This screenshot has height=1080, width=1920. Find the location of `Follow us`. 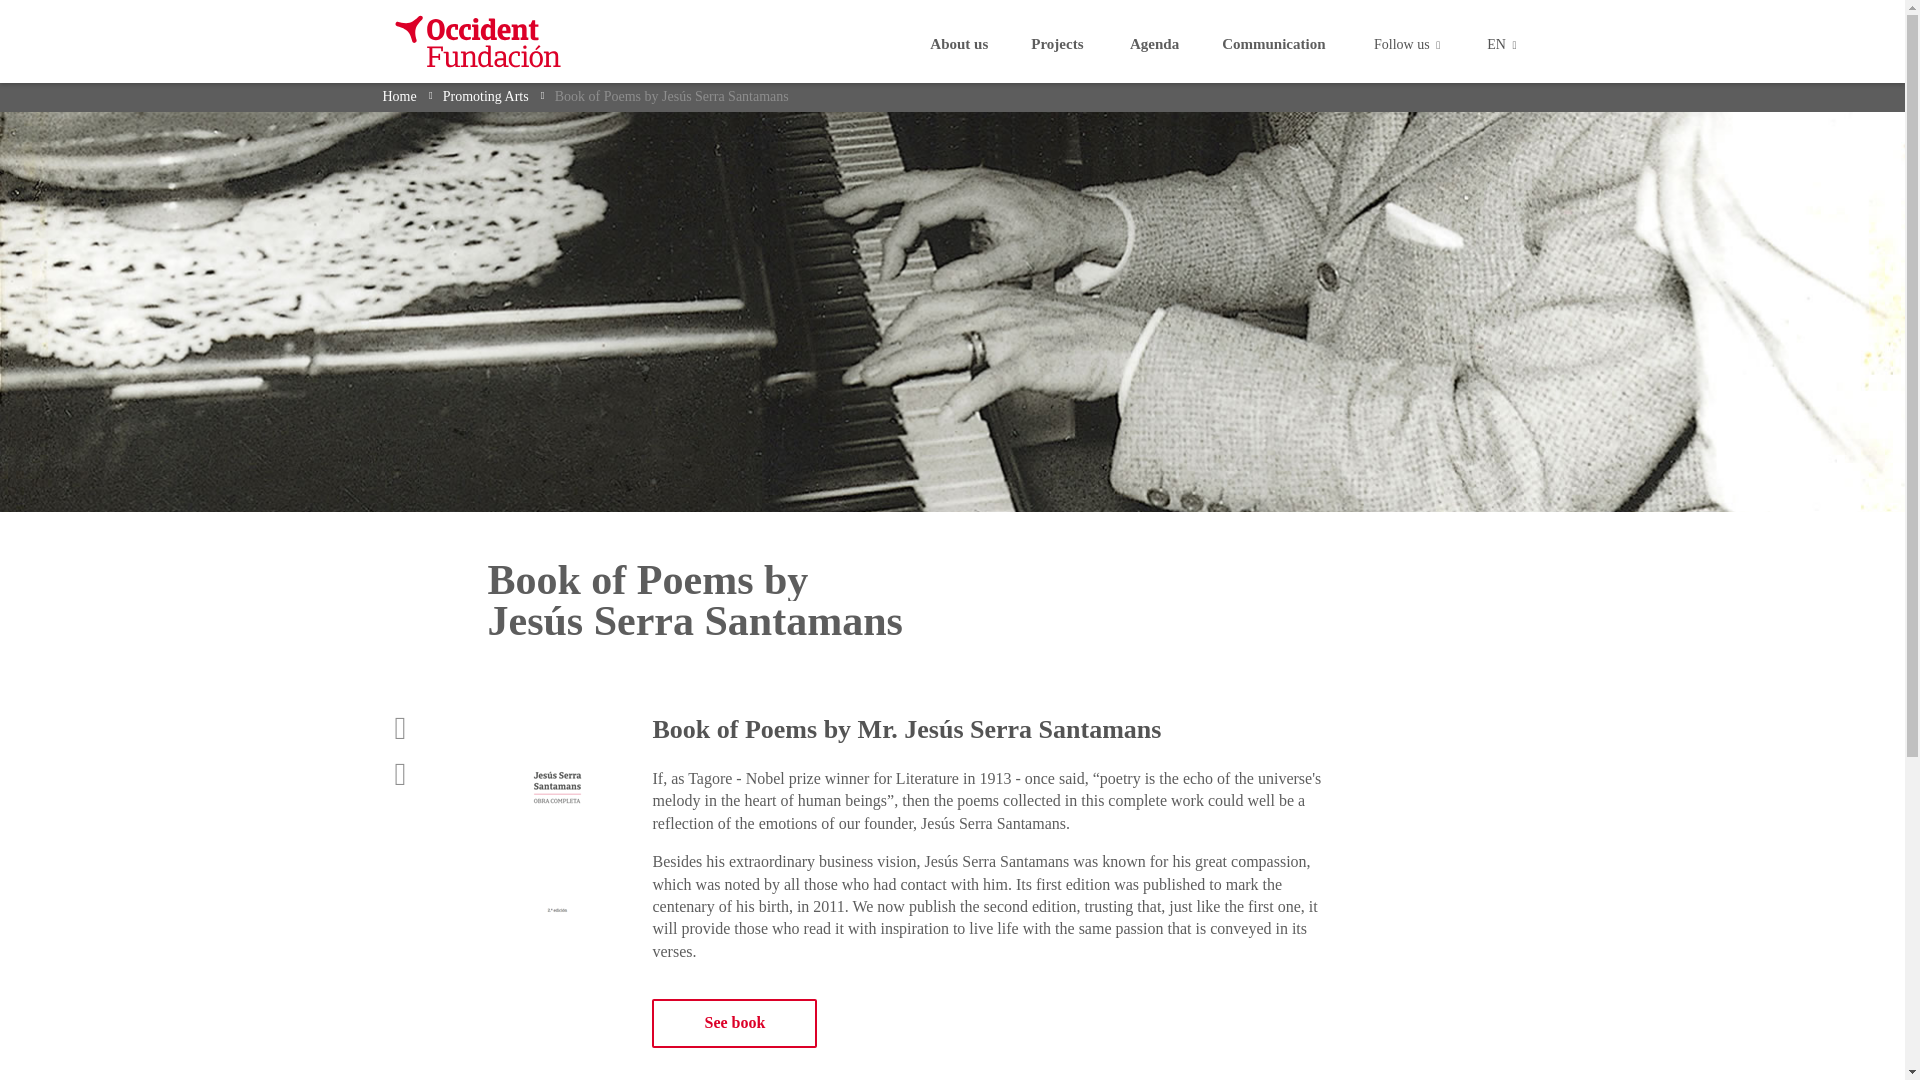

Follow us is located at coordinates (1406, 44).